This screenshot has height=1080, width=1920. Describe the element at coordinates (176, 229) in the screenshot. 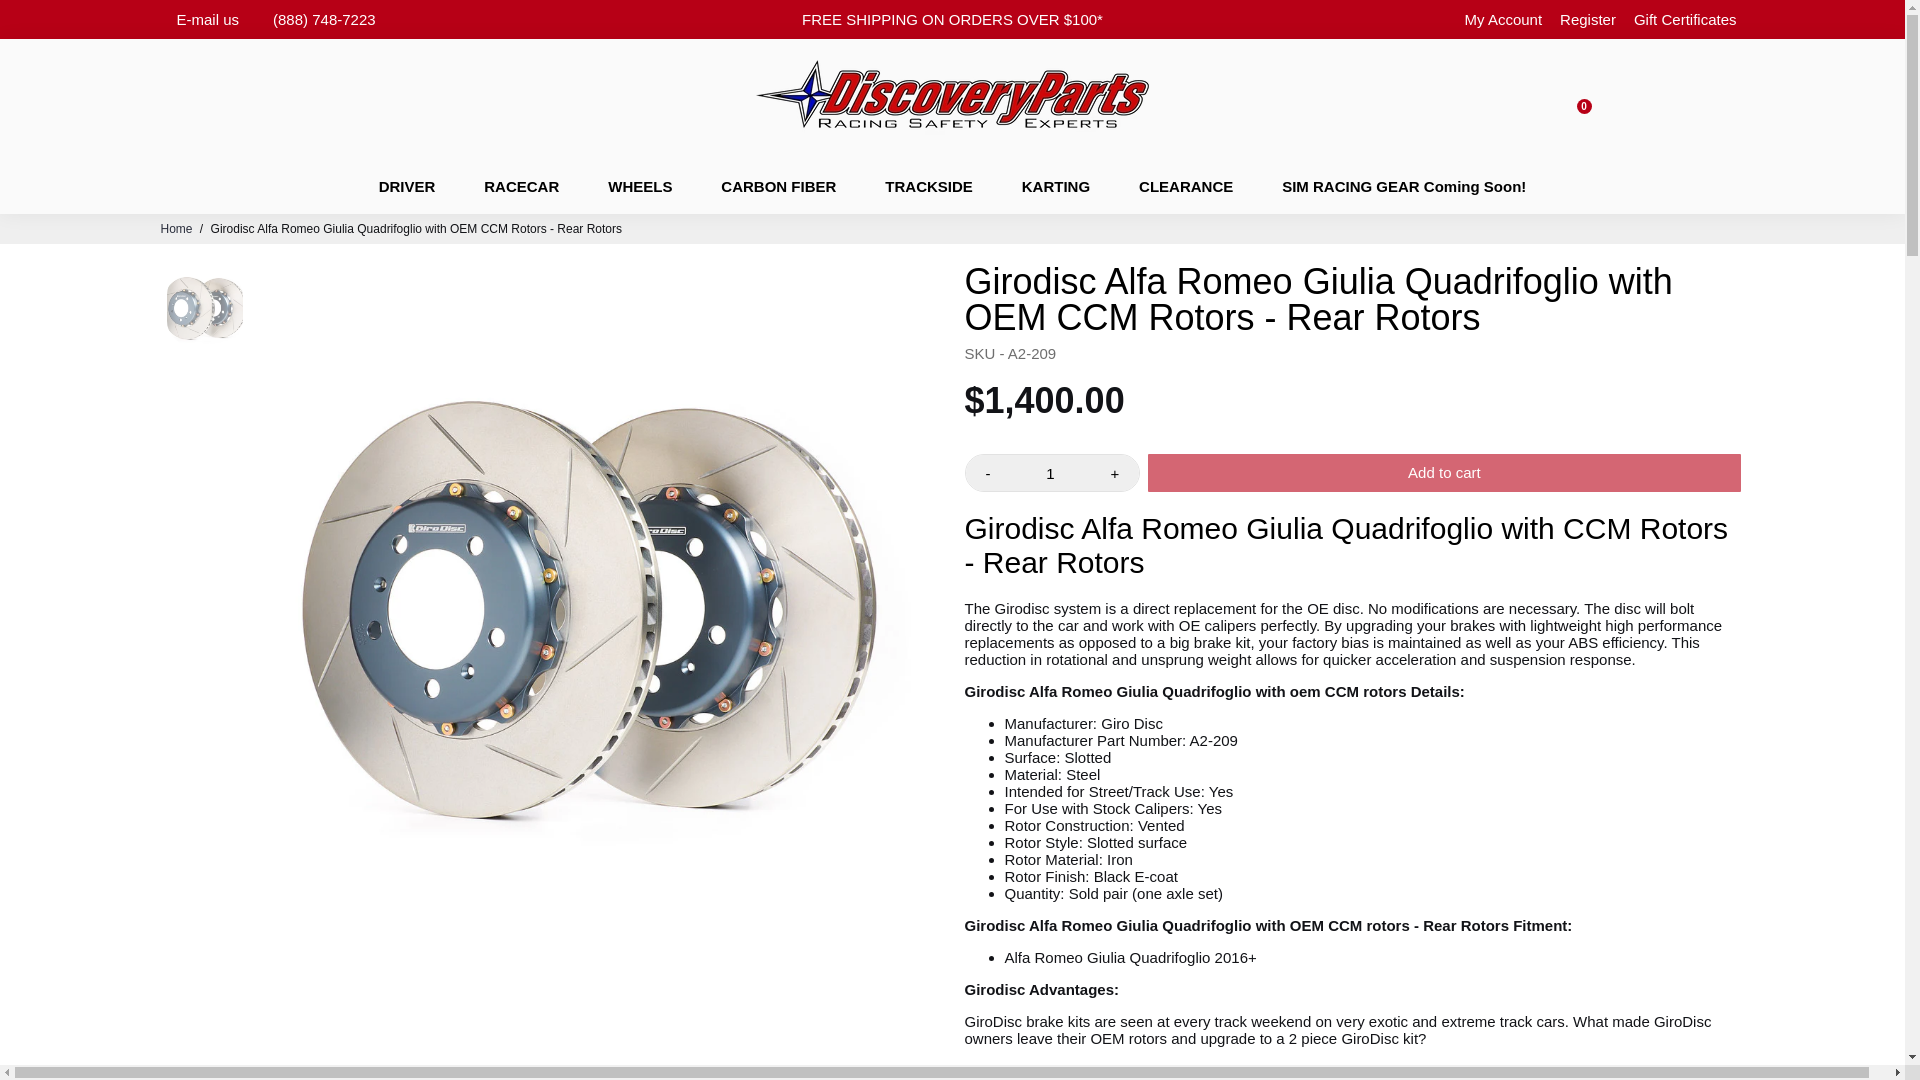

I see `Home` at that location.